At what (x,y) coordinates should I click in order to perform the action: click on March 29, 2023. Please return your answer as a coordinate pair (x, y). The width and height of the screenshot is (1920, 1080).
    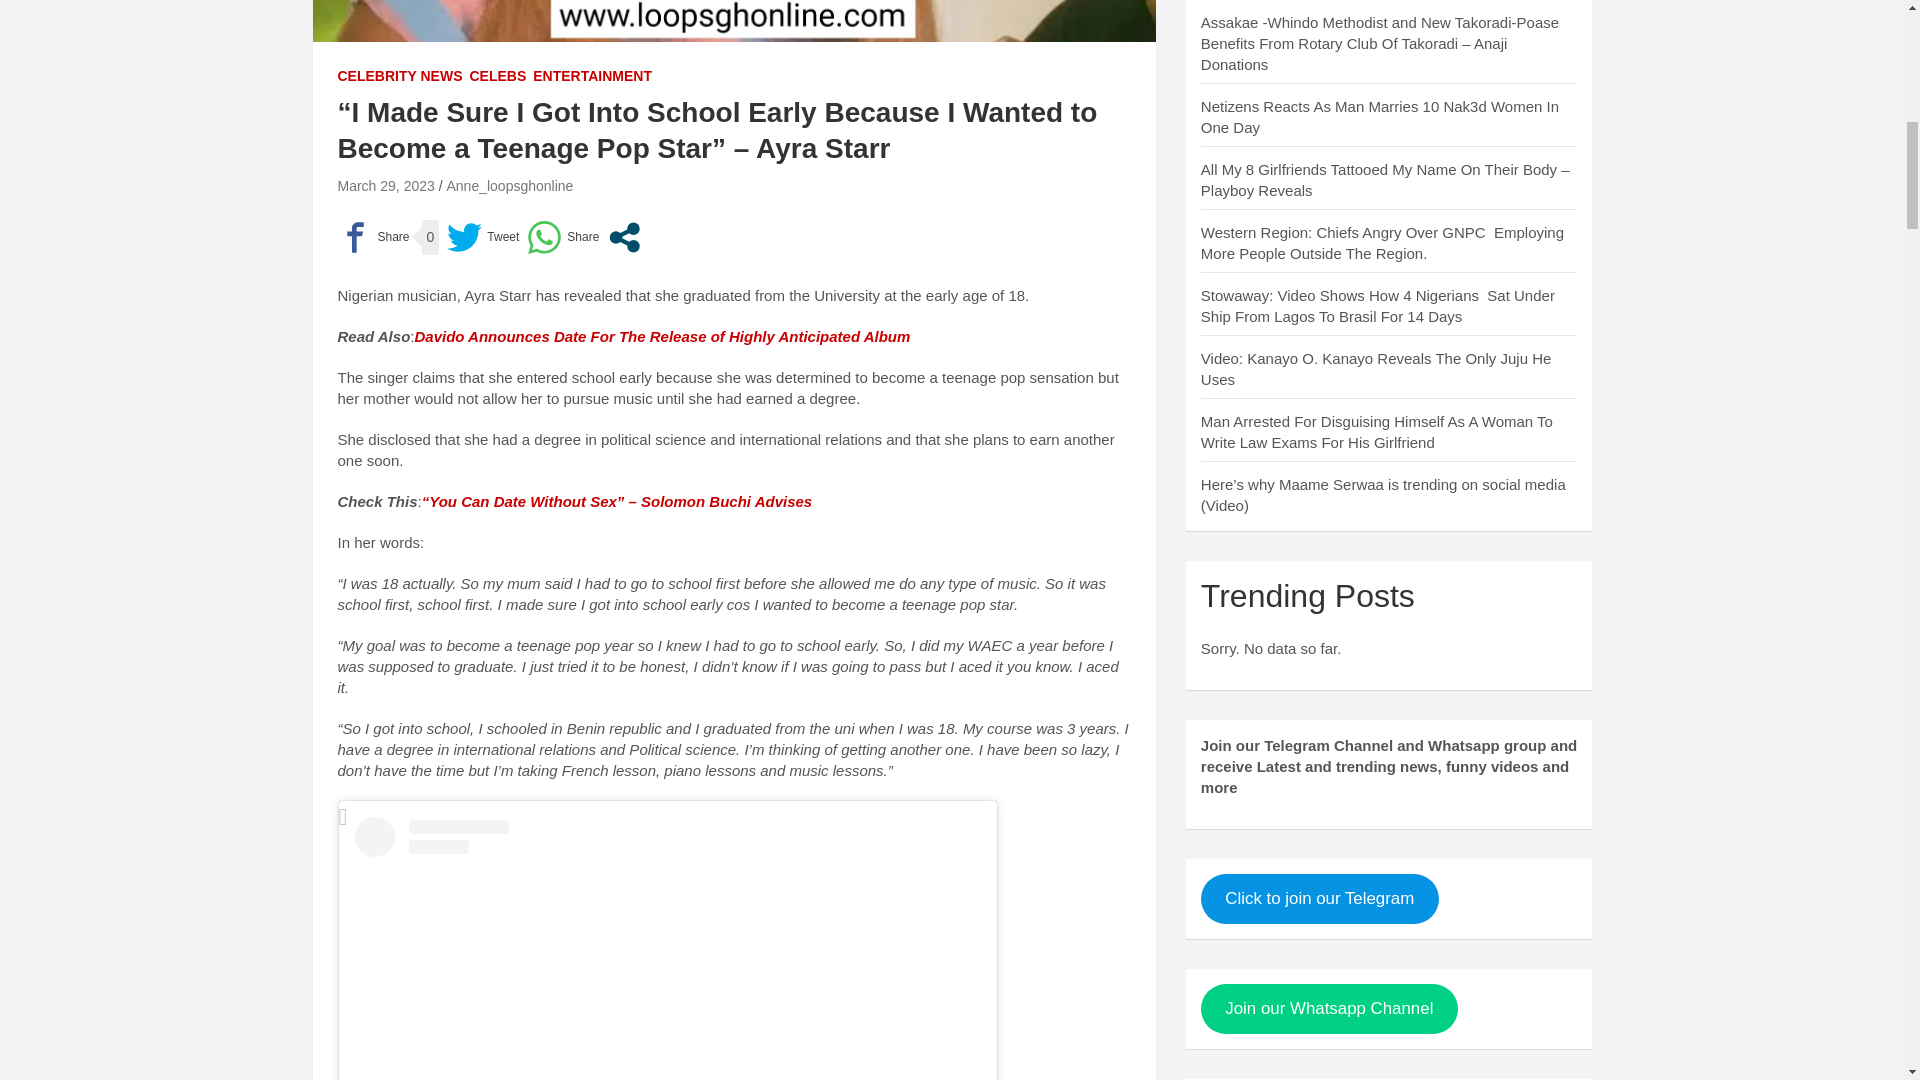
    Looking at the image, I should click on (386, 186).